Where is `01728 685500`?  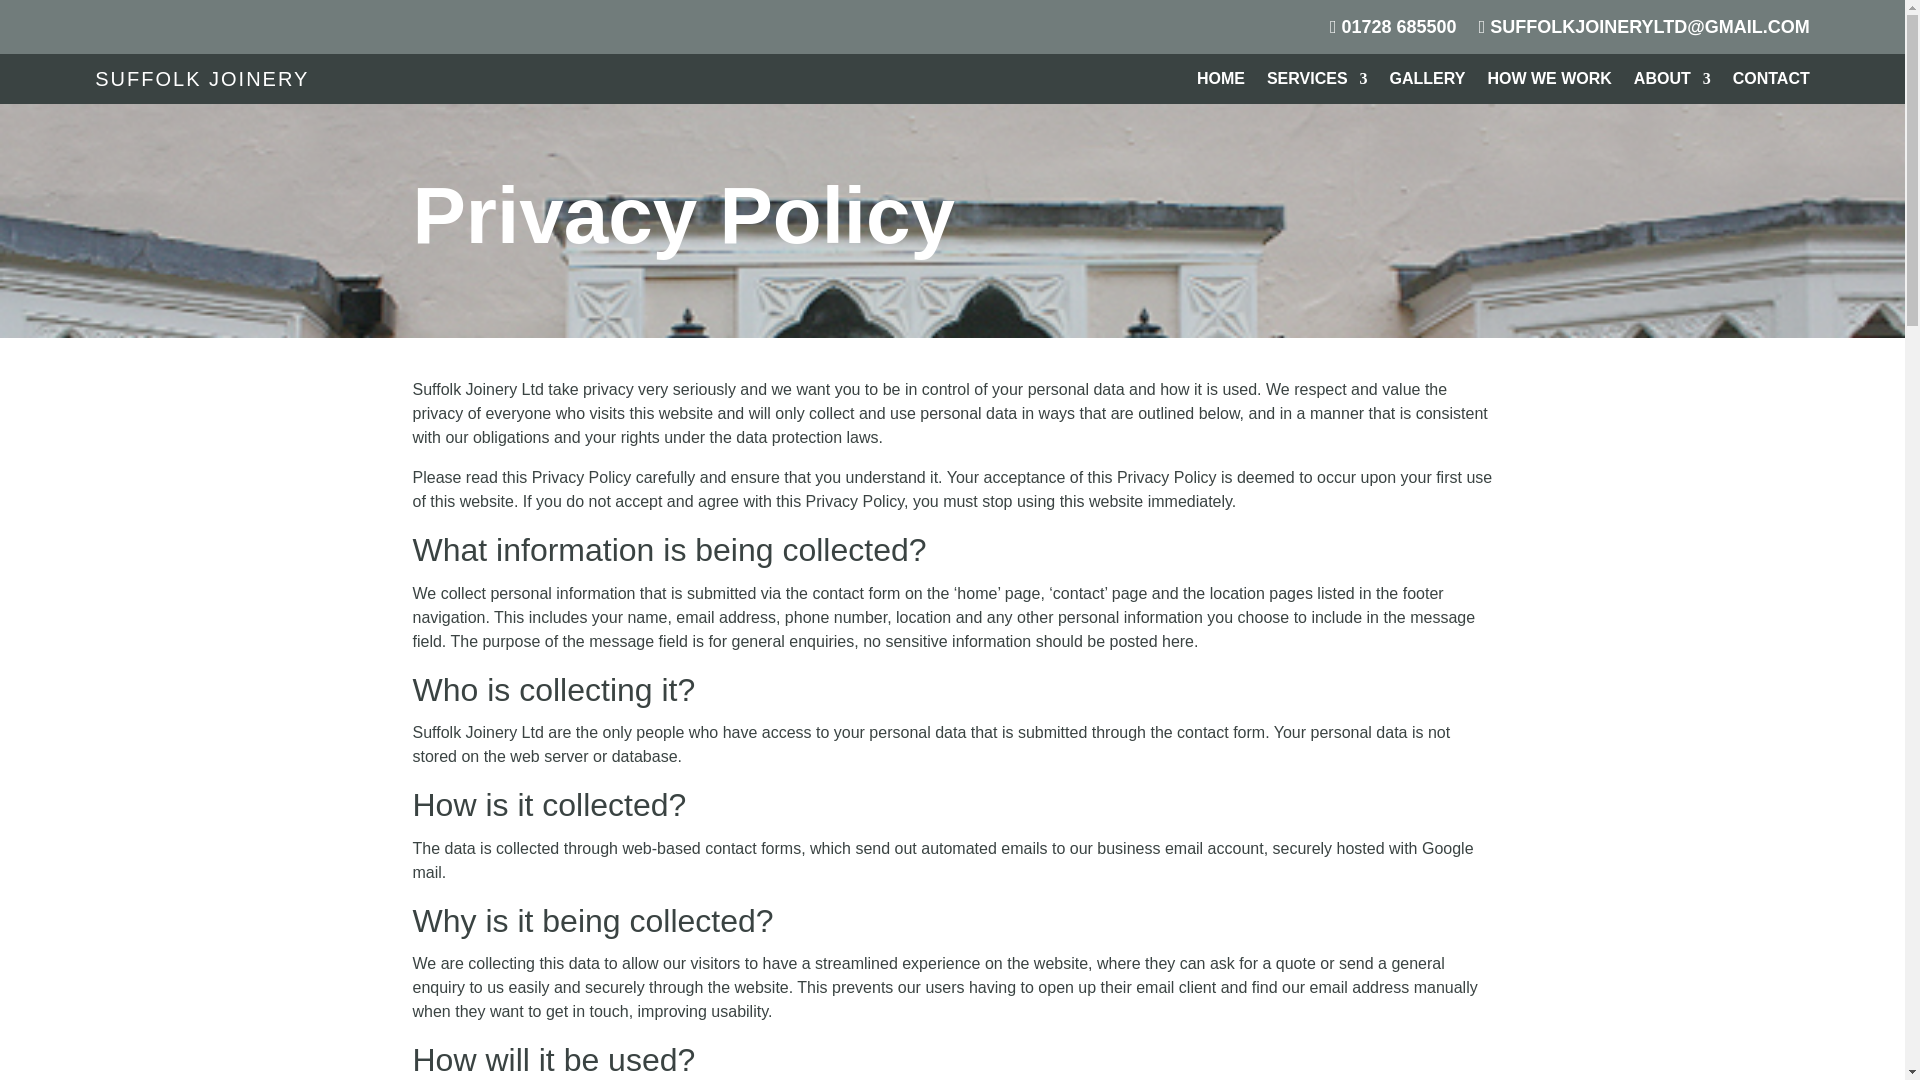 01728 685500 is located at coordinates (1394, 31).